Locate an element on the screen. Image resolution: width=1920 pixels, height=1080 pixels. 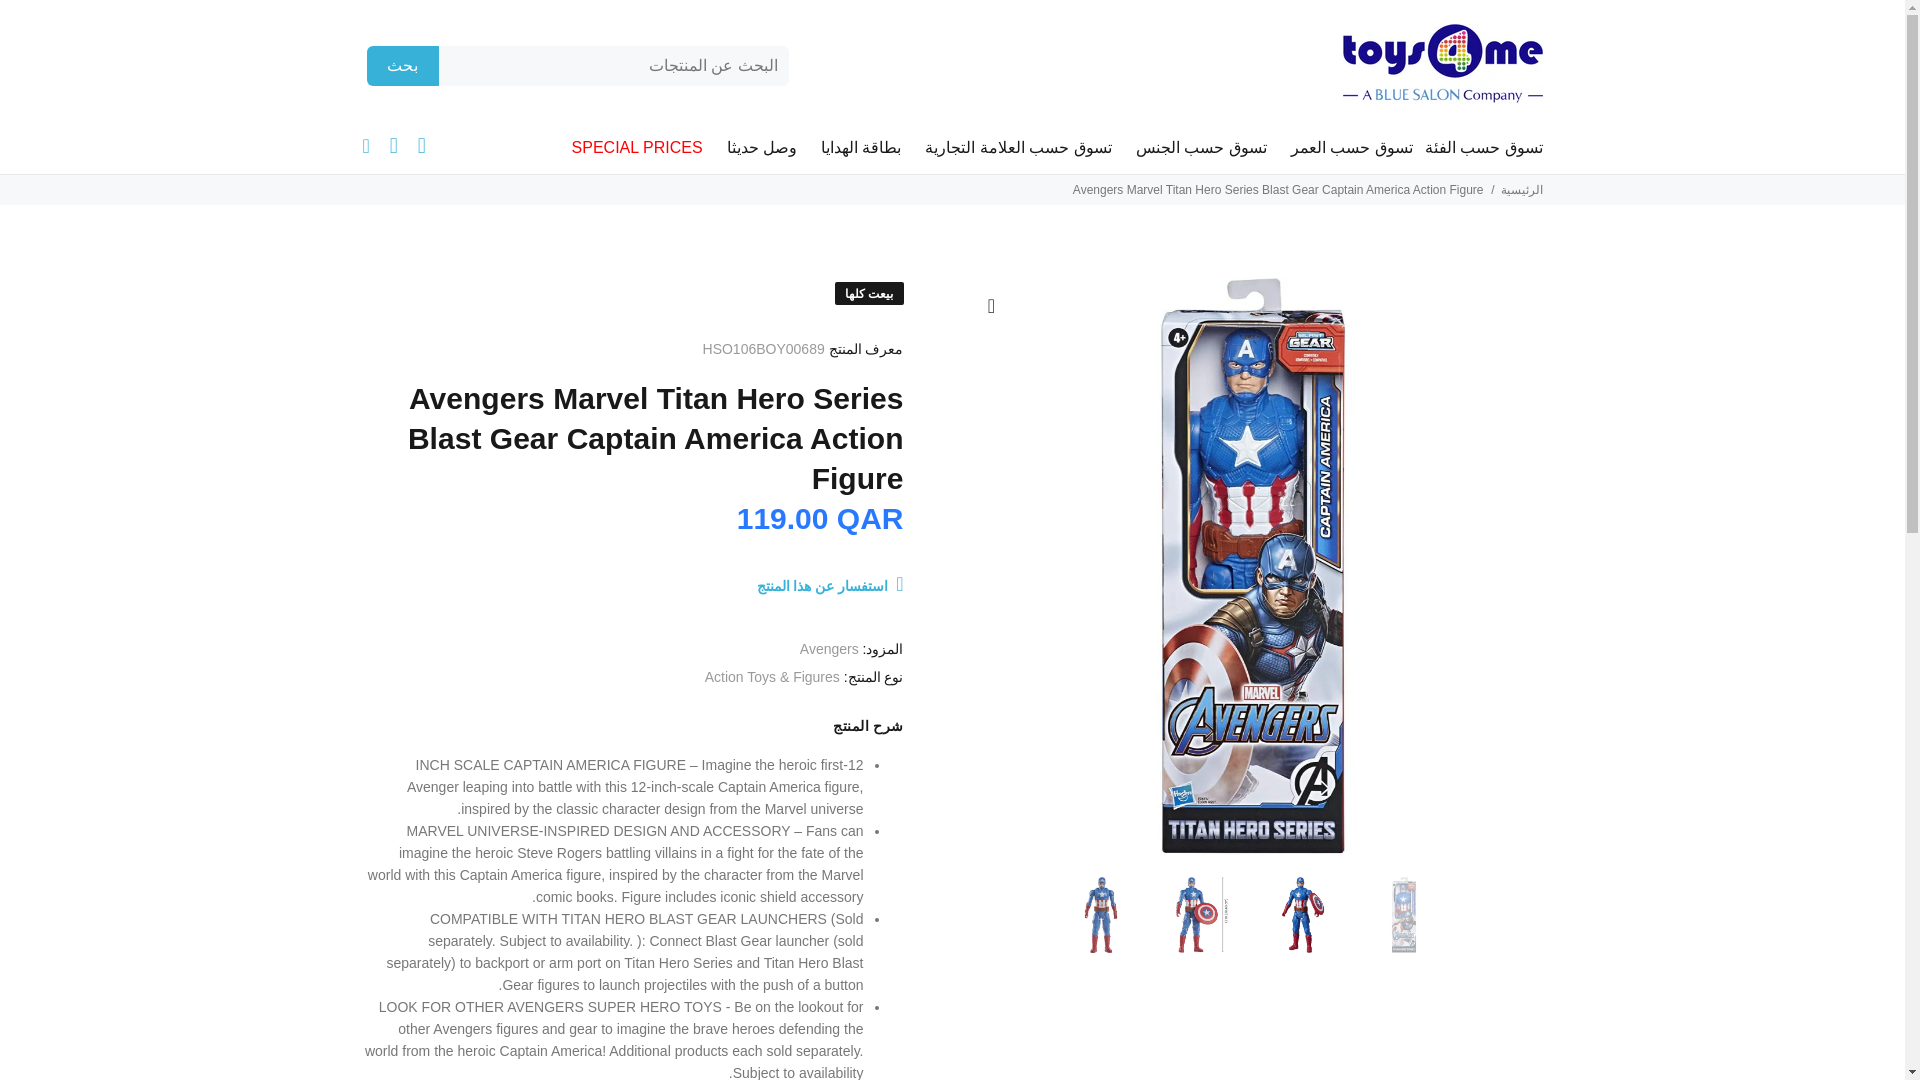
Avengers is located at coordinates (829, 648).